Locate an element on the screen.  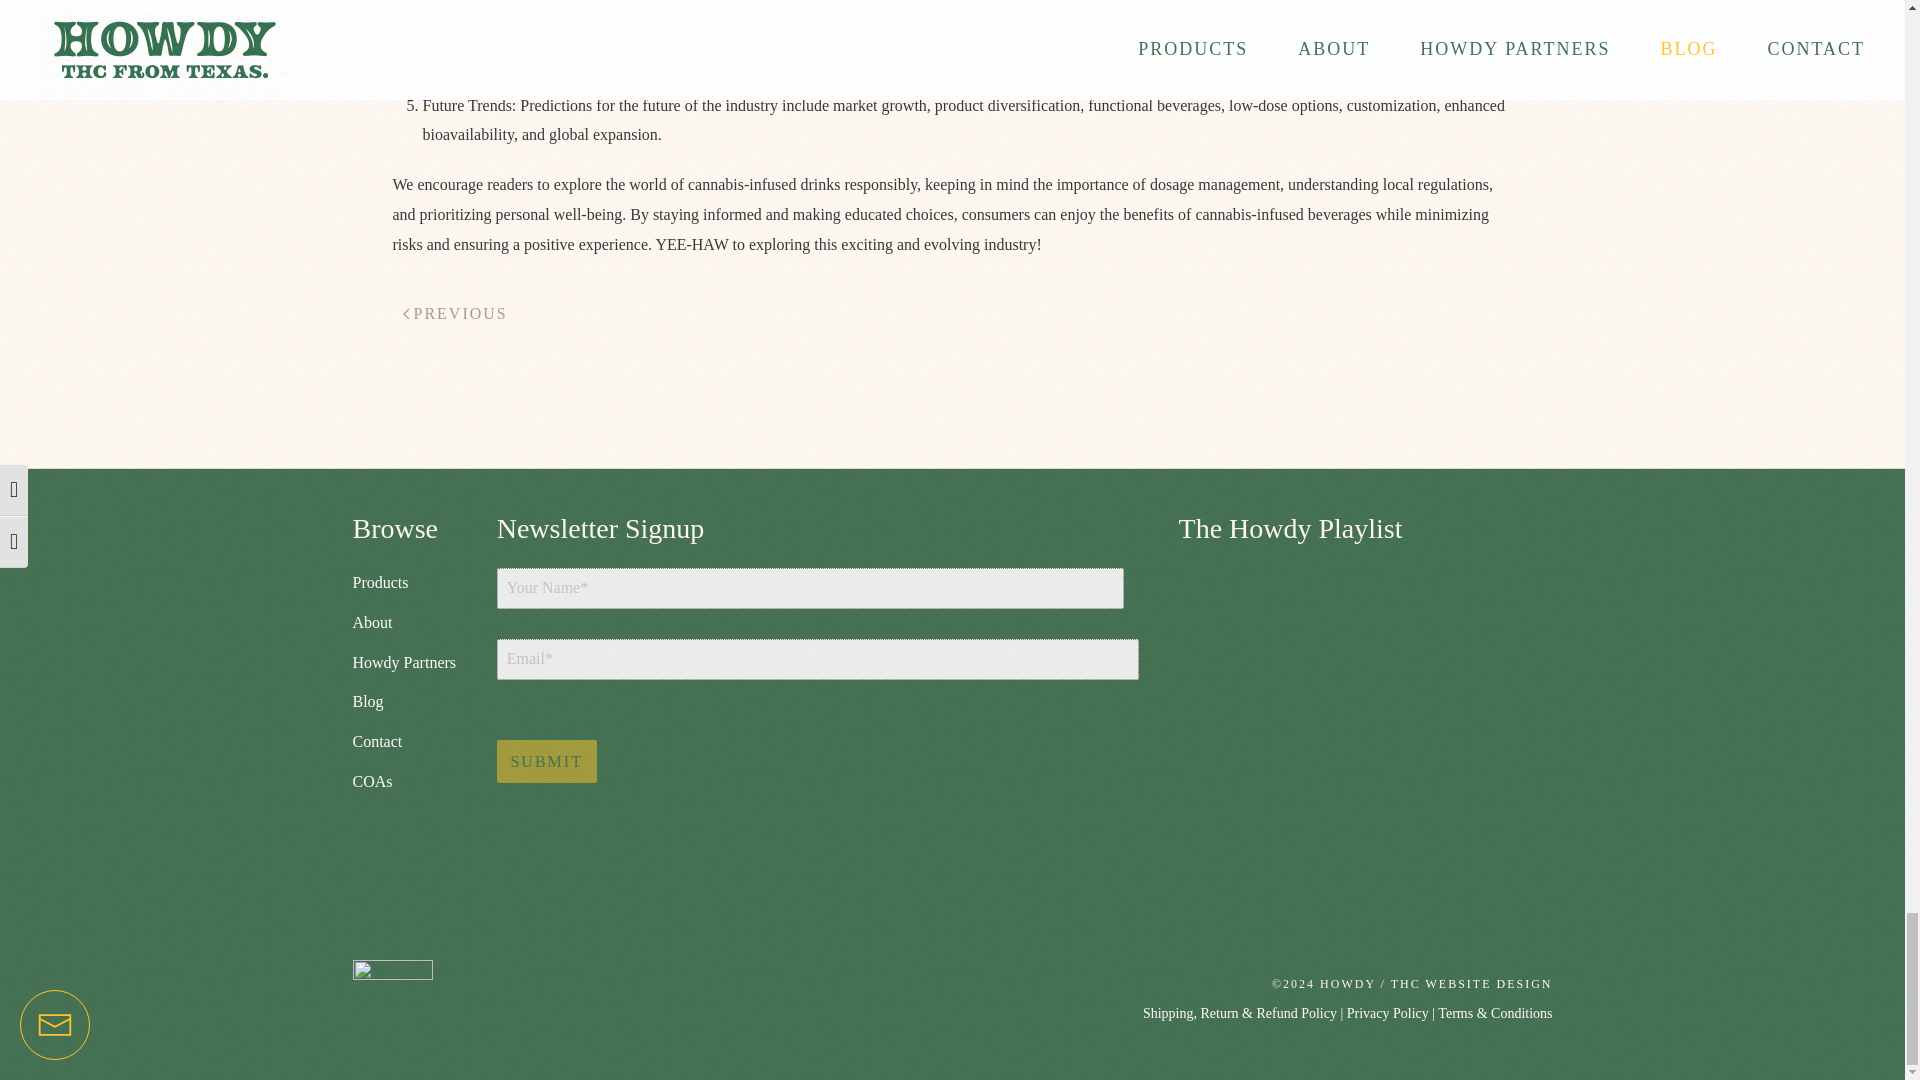
Products is located at coordinates (379, 582).